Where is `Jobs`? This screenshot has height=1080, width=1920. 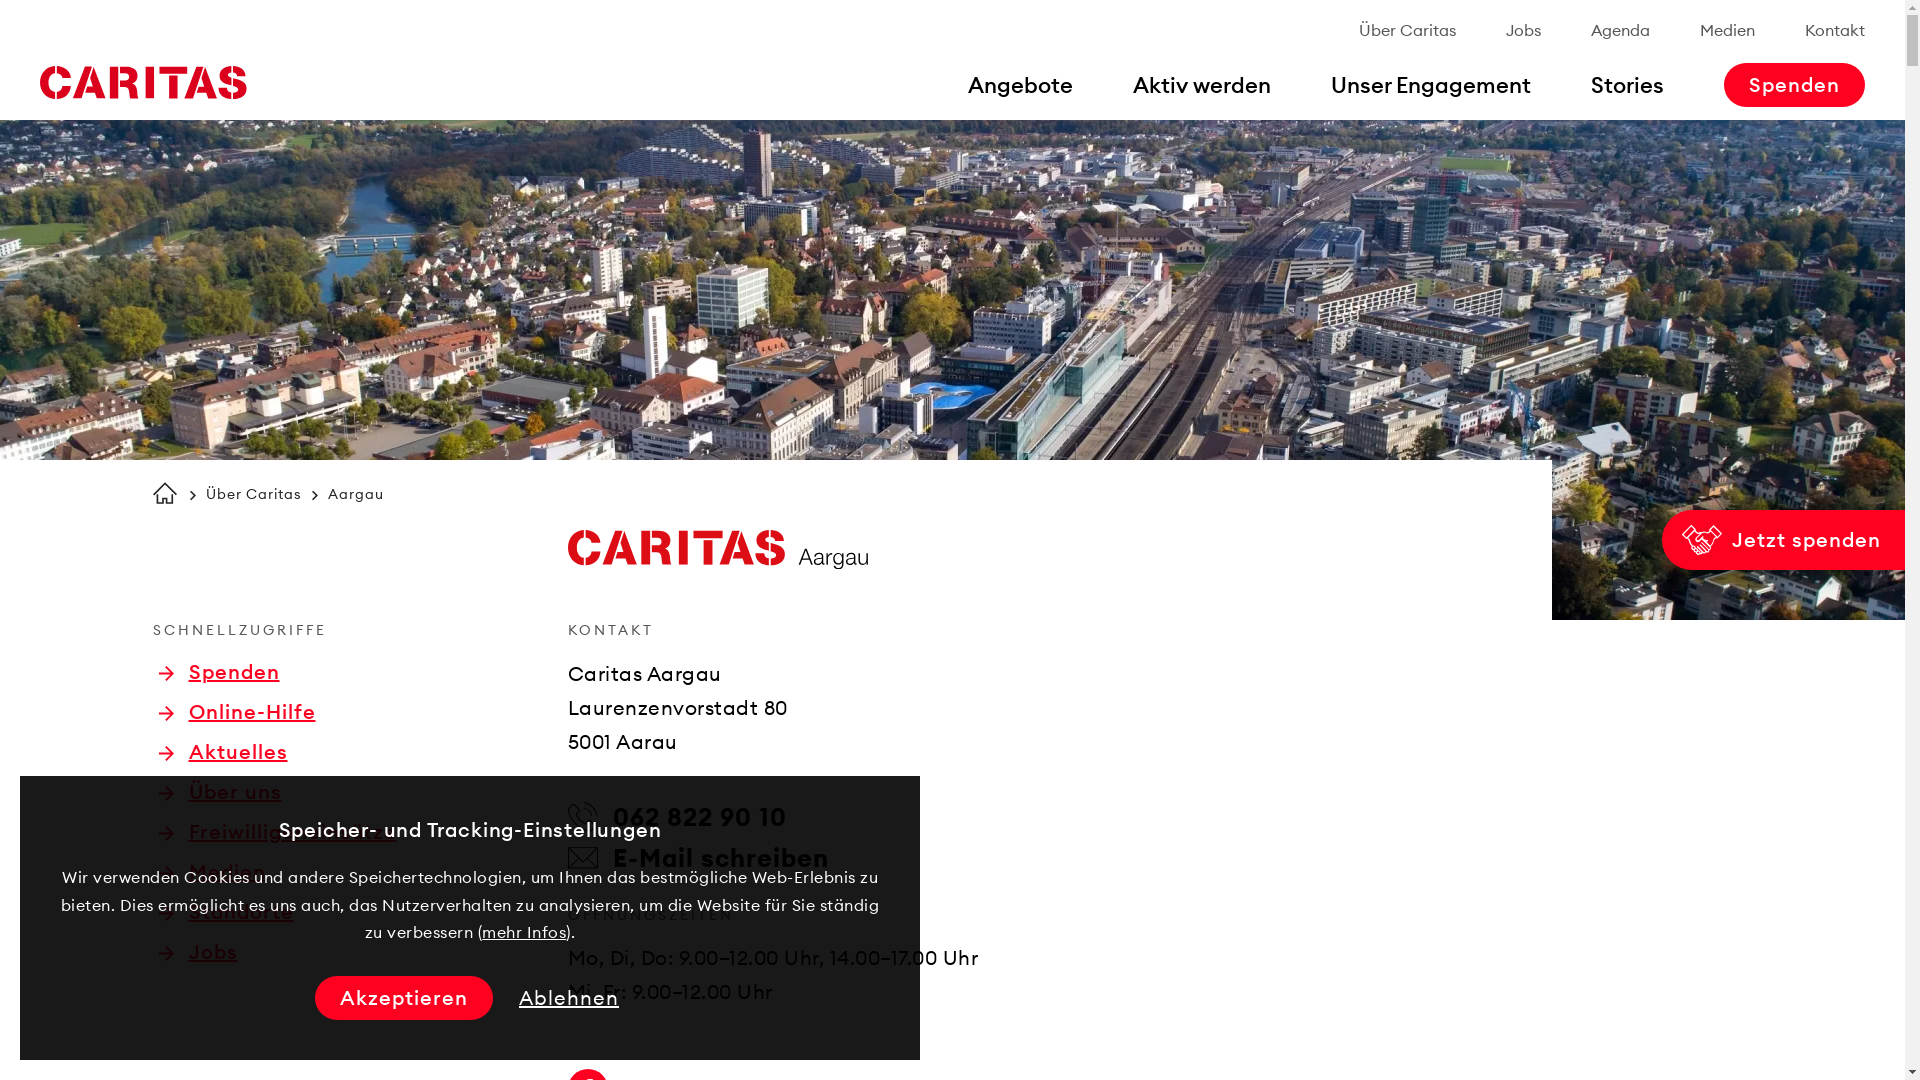 Jobs is located at coordinates (1524, 30).